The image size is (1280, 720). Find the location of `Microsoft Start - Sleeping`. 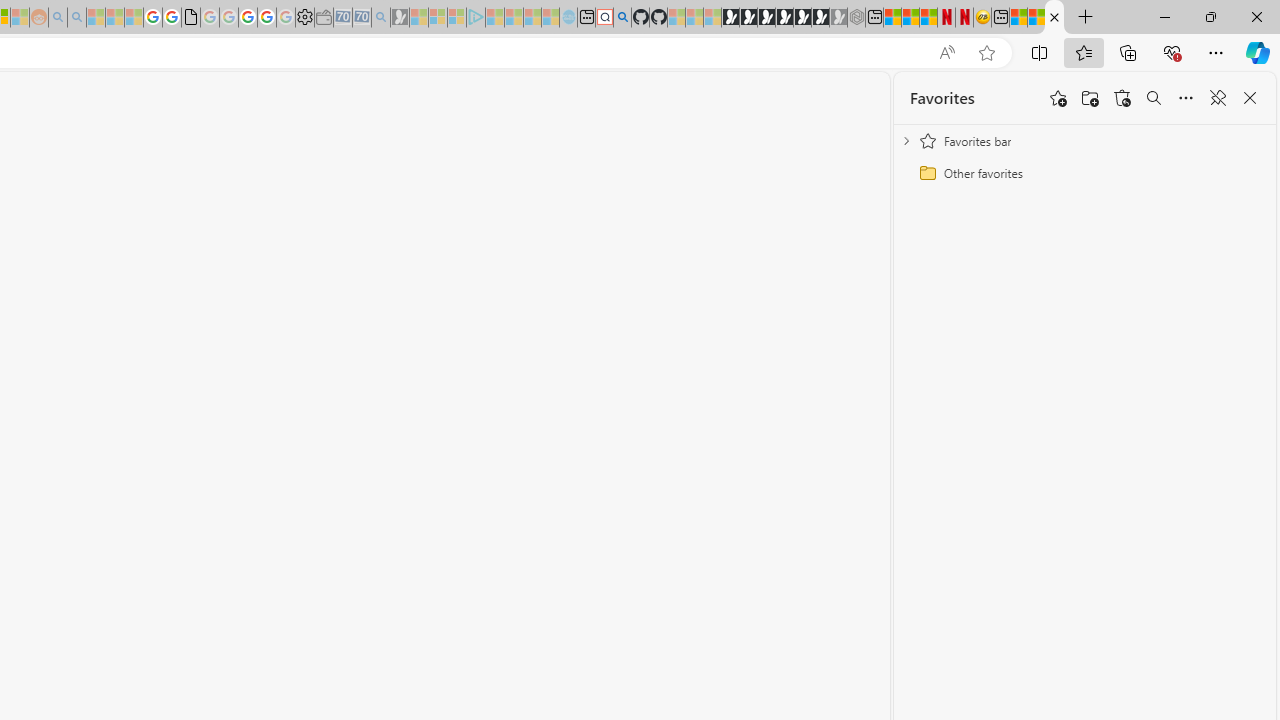

Microsoft Start - Sleeping is located at coordinates (532, 18).